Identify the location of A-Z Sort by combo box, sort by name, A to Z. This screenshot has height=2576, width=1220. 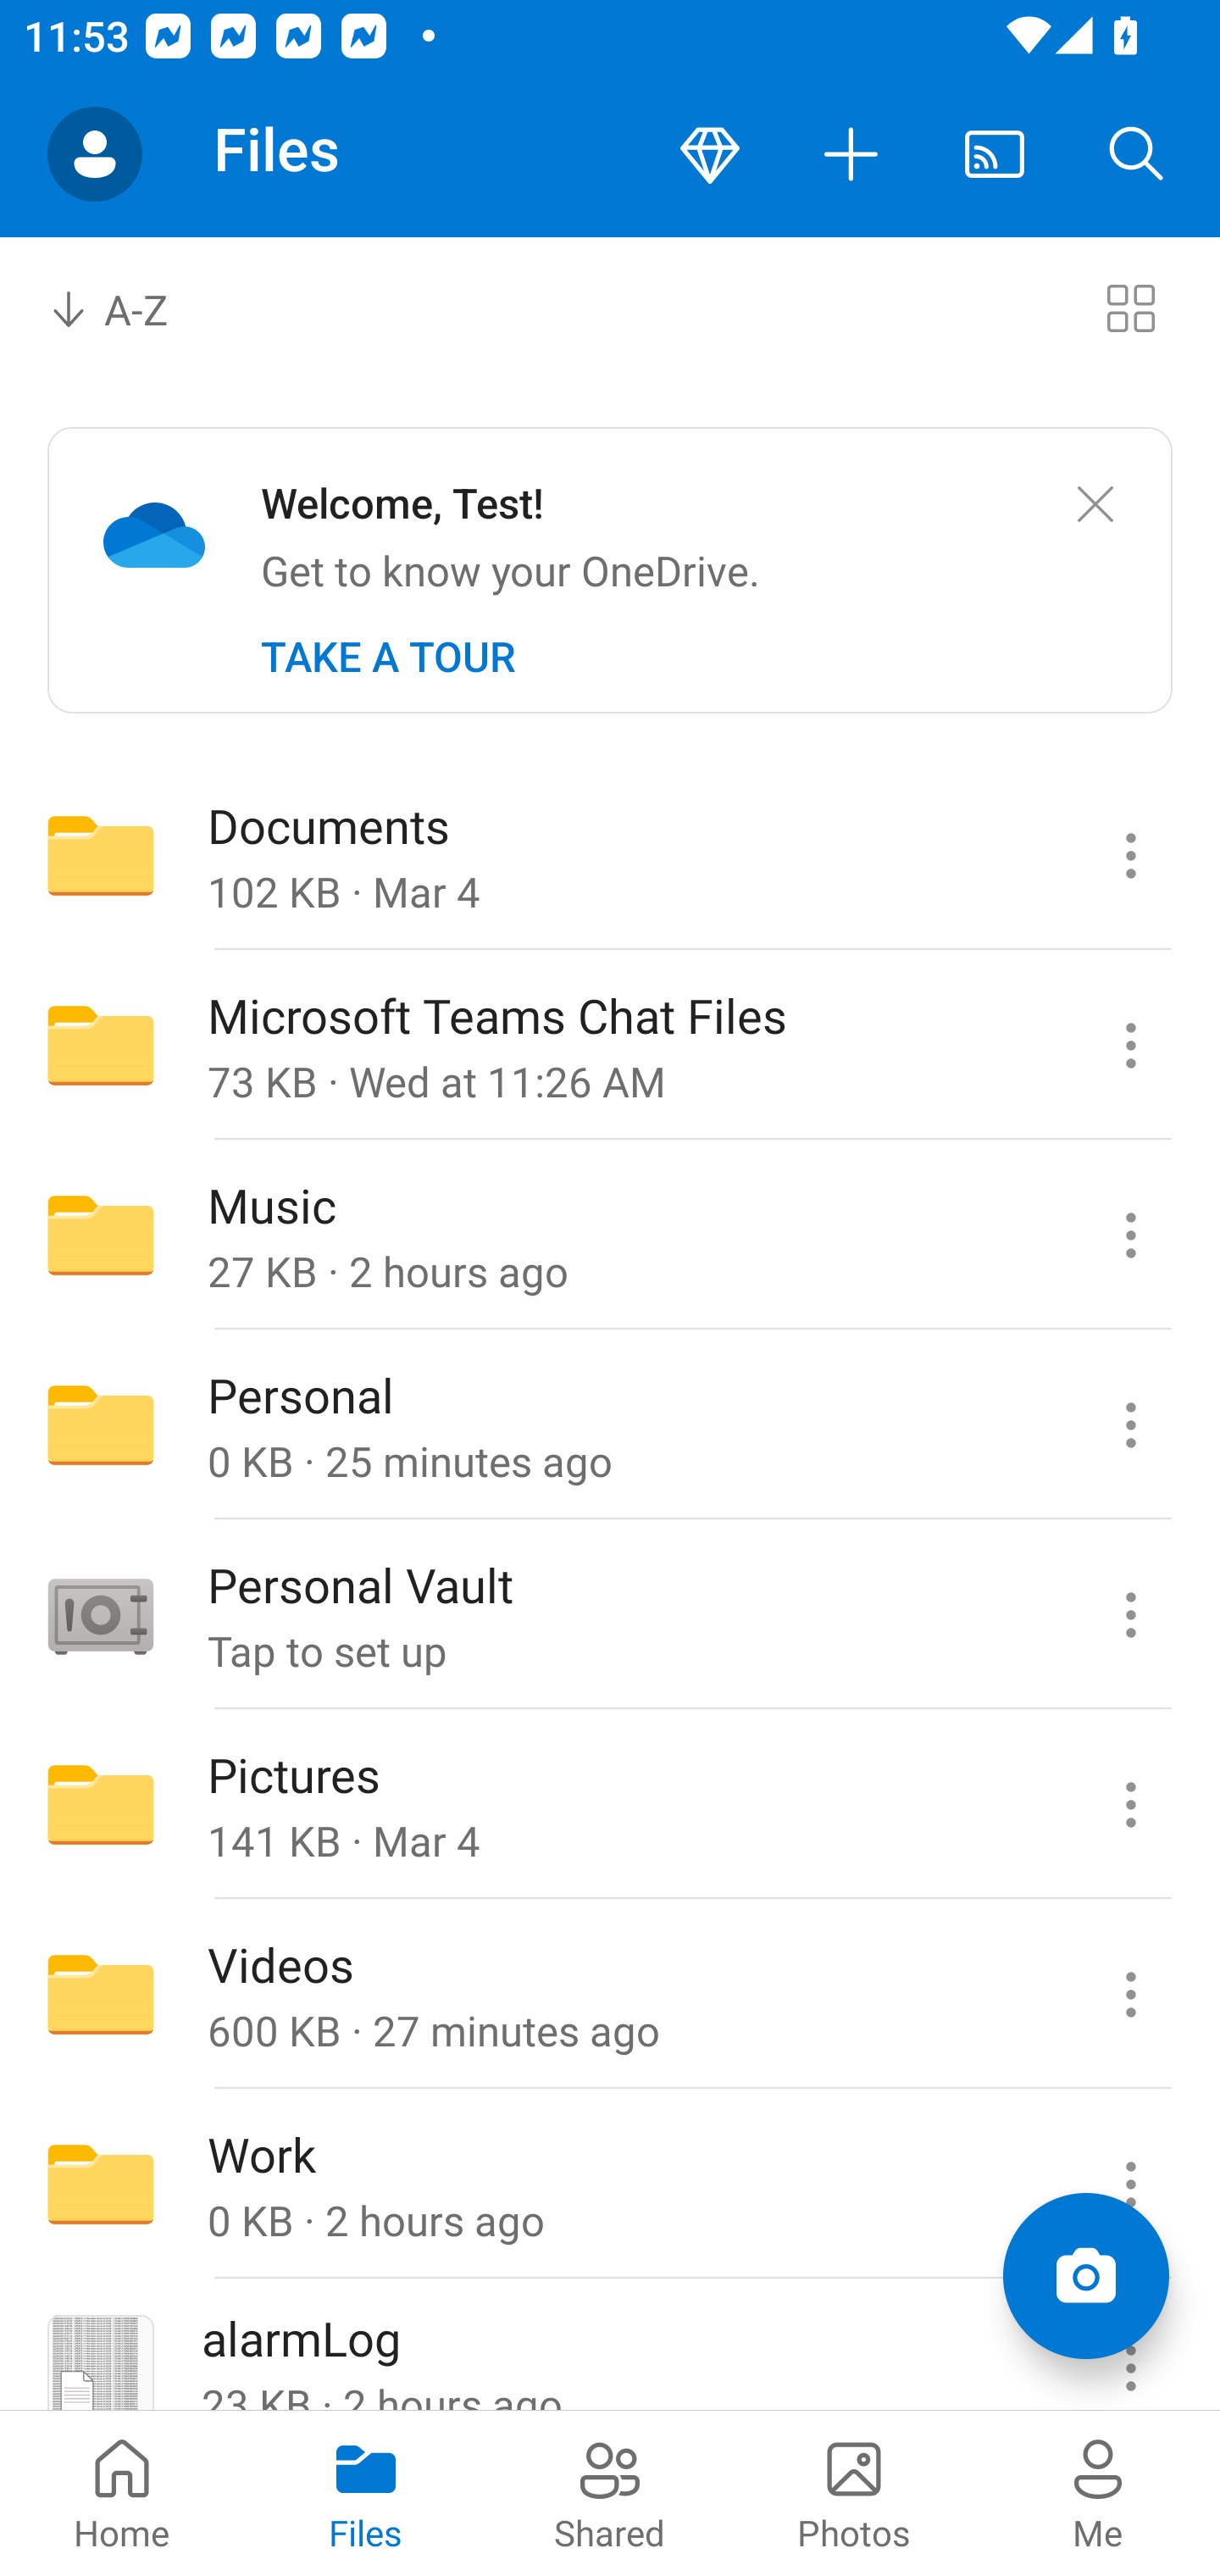
(132, 307).